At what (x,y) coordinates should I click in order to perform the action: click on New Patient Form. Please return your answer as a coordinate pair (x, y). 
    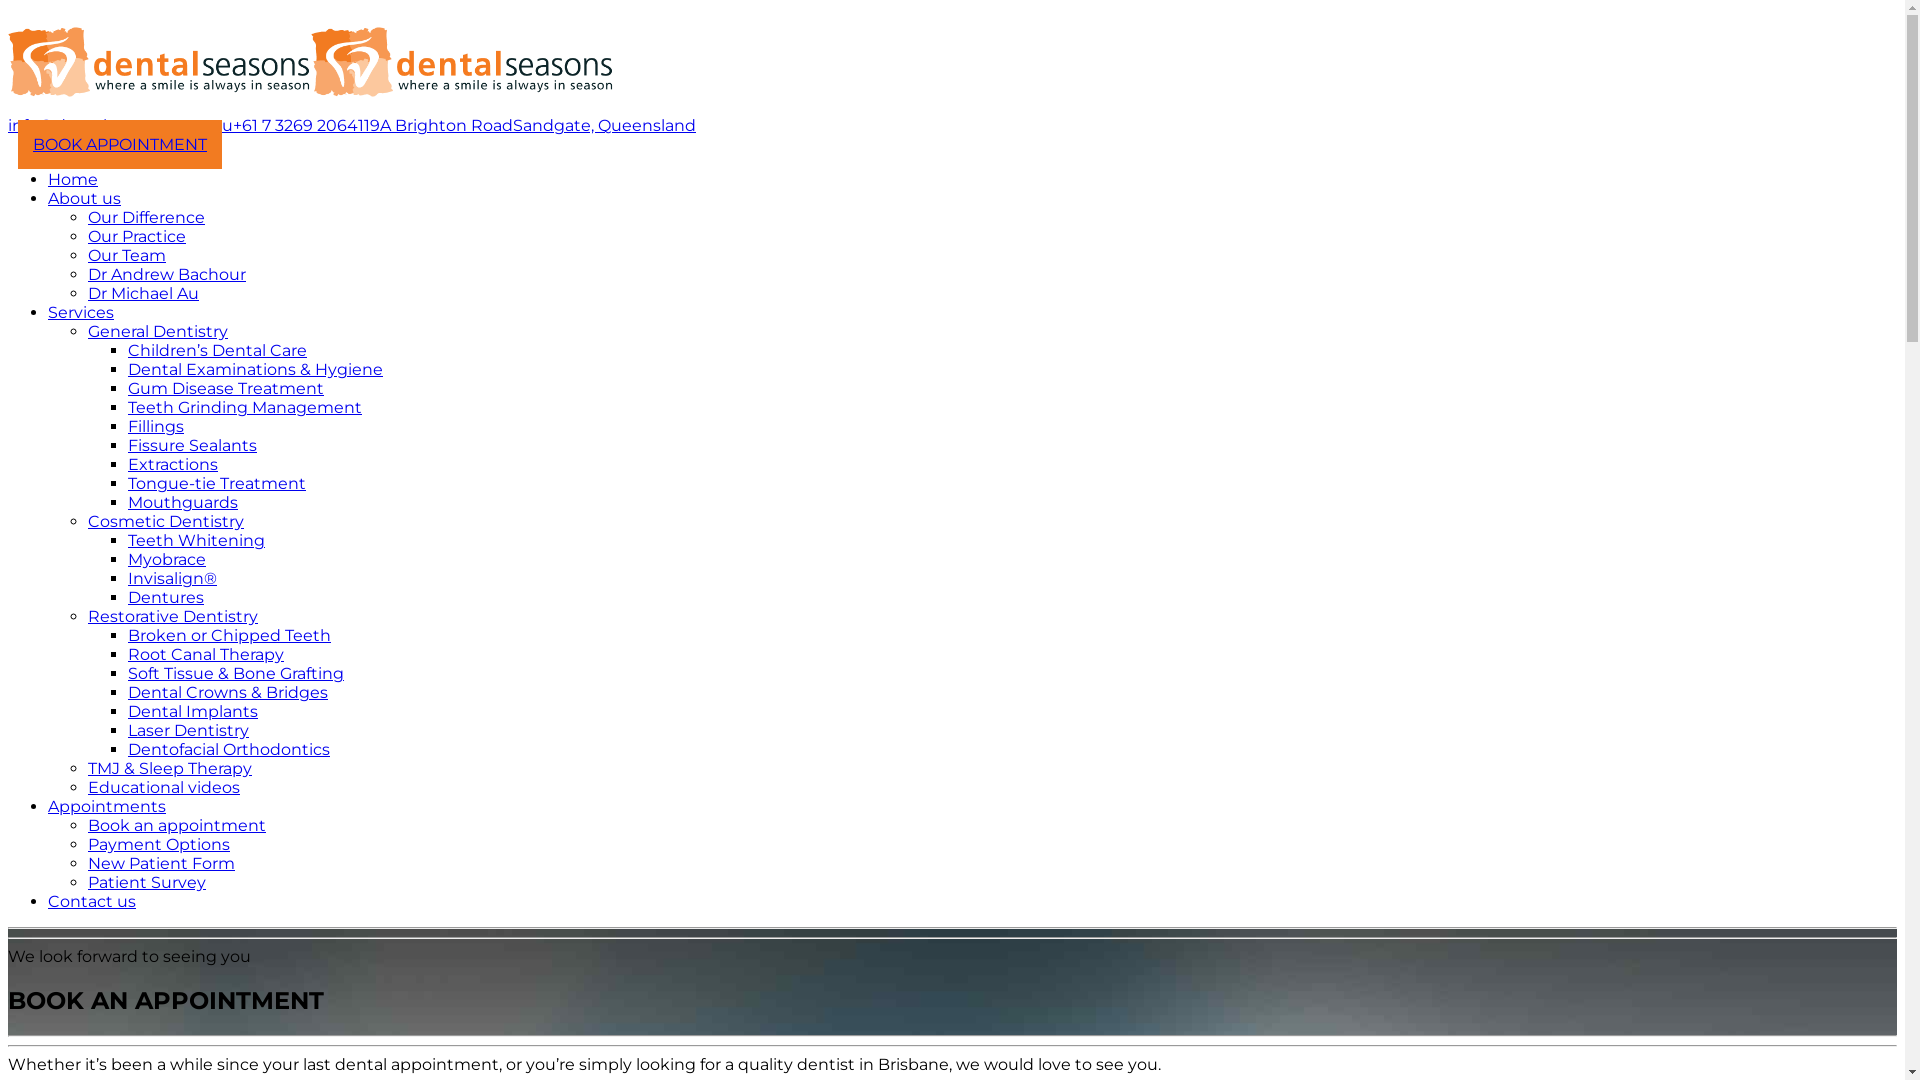
    Looking at the image, I should click on (162, 864).